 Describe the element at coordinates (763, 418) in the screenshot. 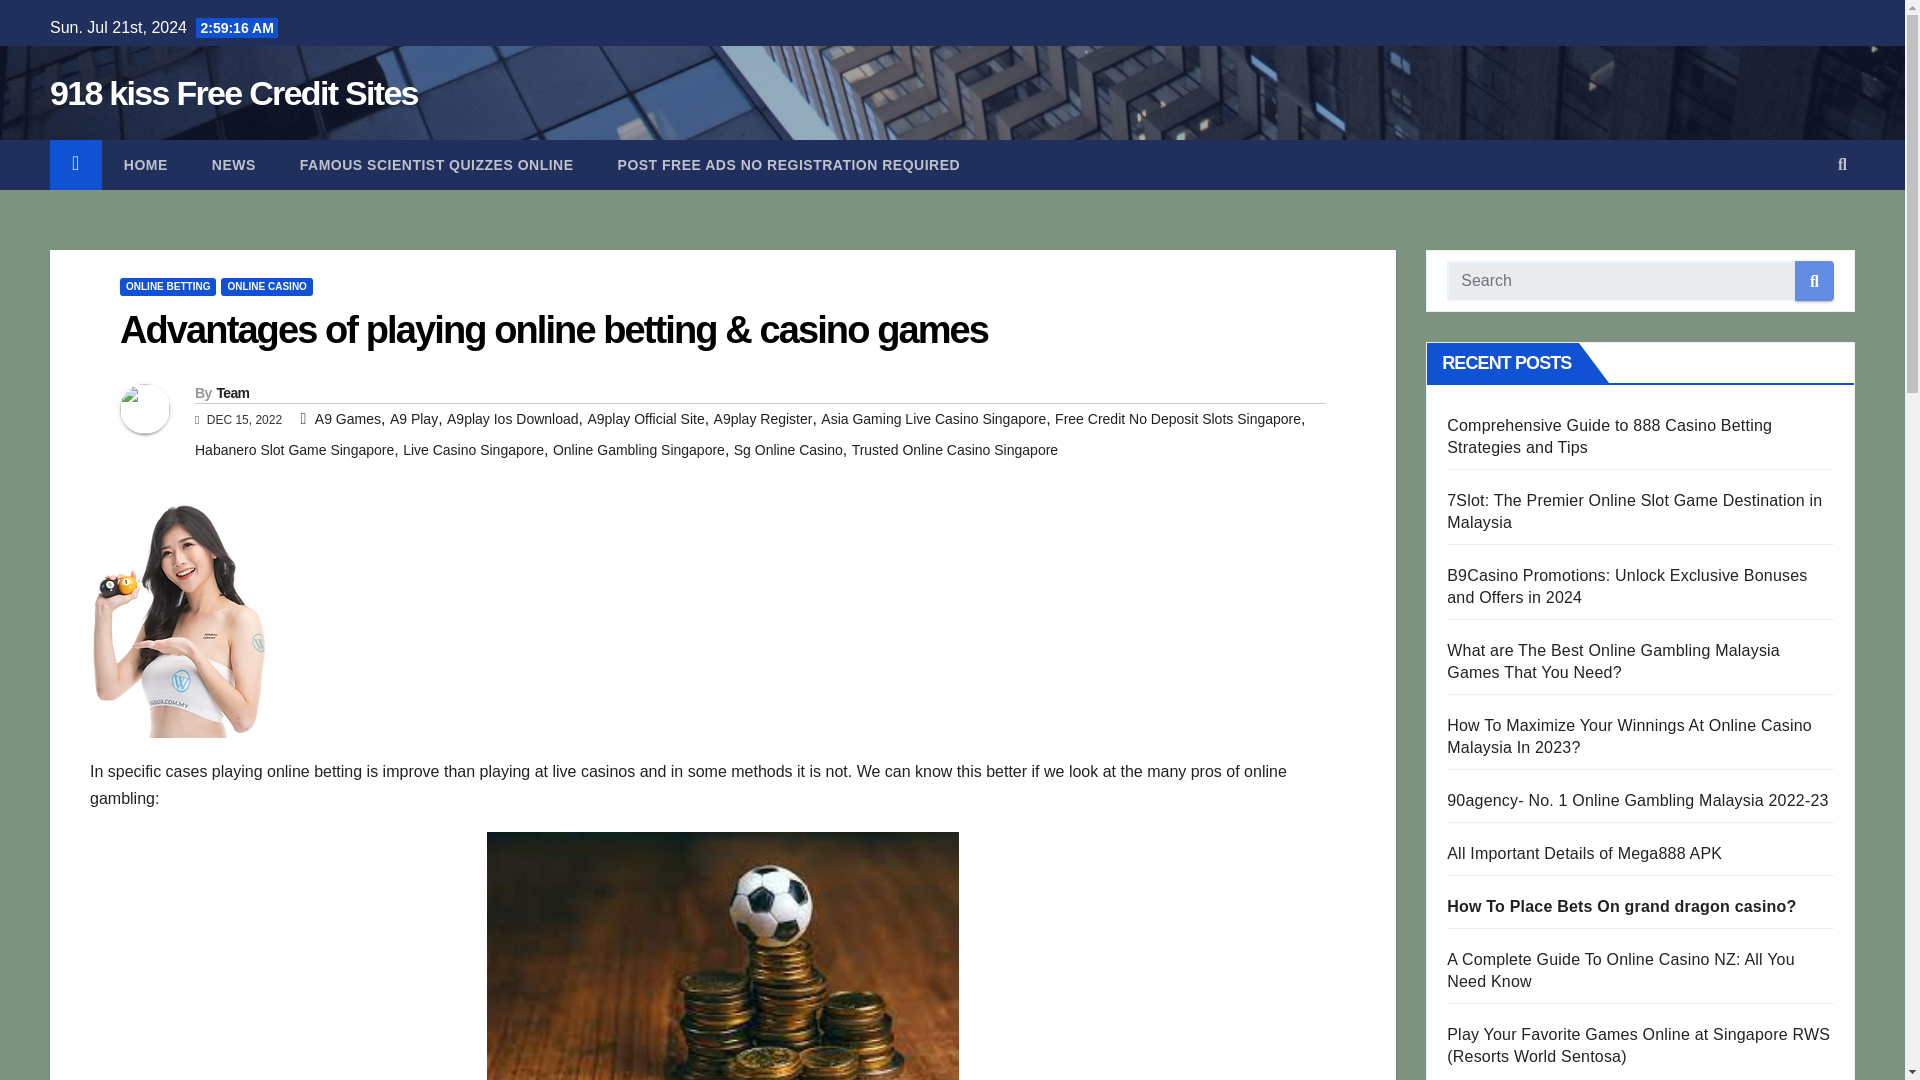

I see `A9play Register` at that location.